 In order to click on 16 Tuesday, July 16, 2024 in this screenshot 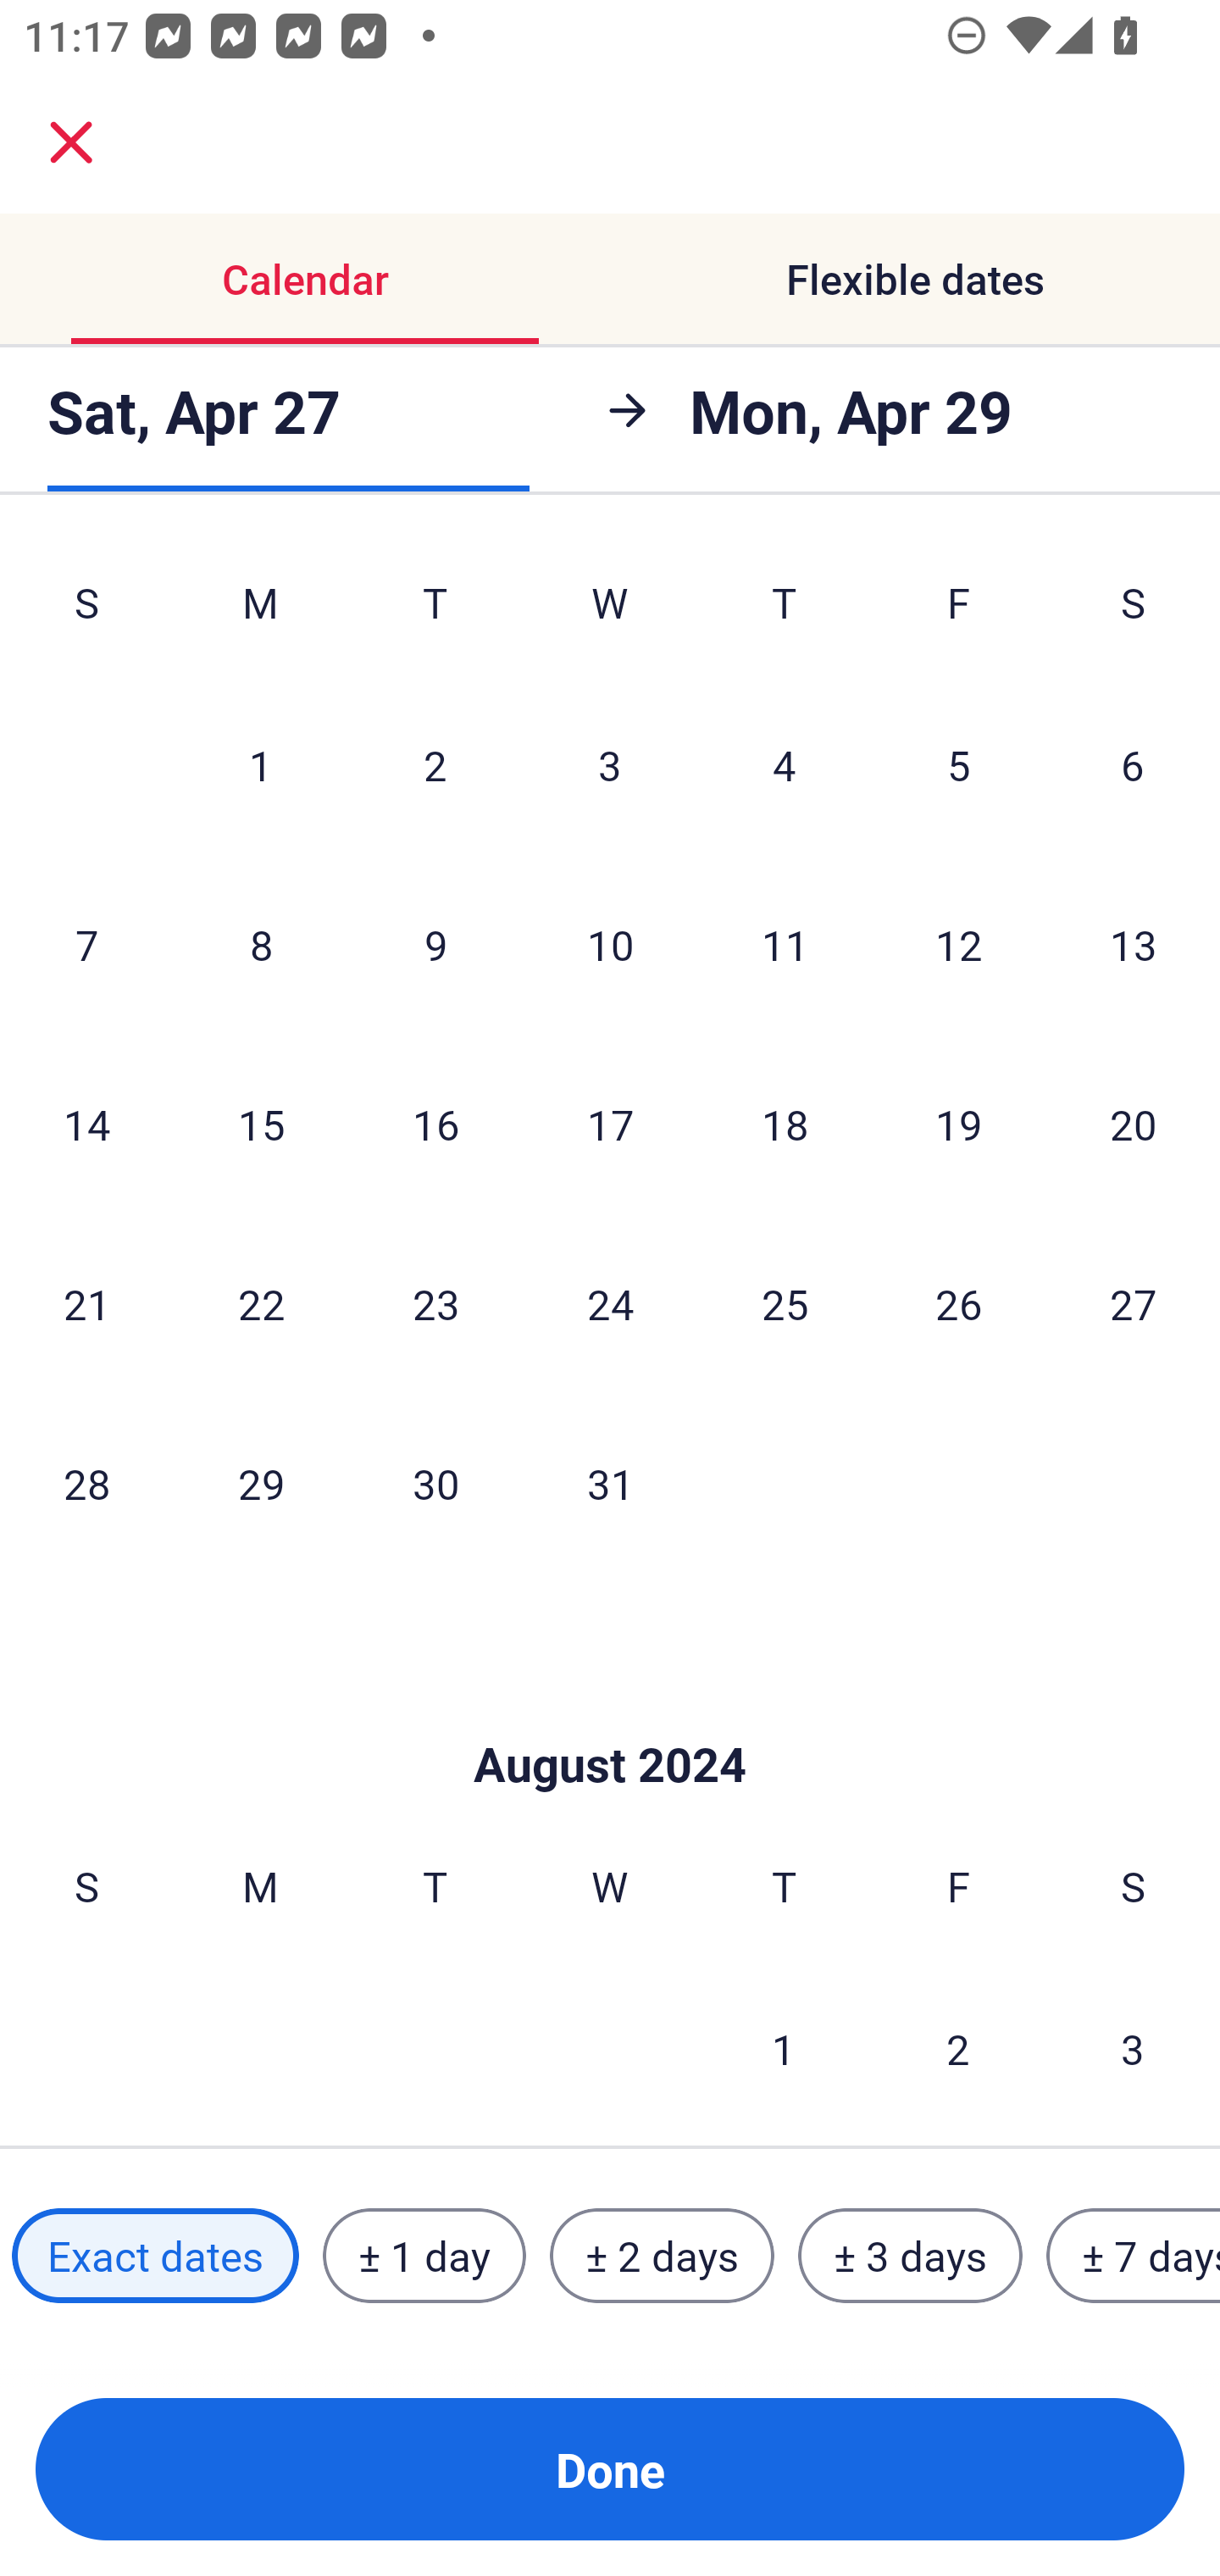, I will do `click(435, 1124)`.